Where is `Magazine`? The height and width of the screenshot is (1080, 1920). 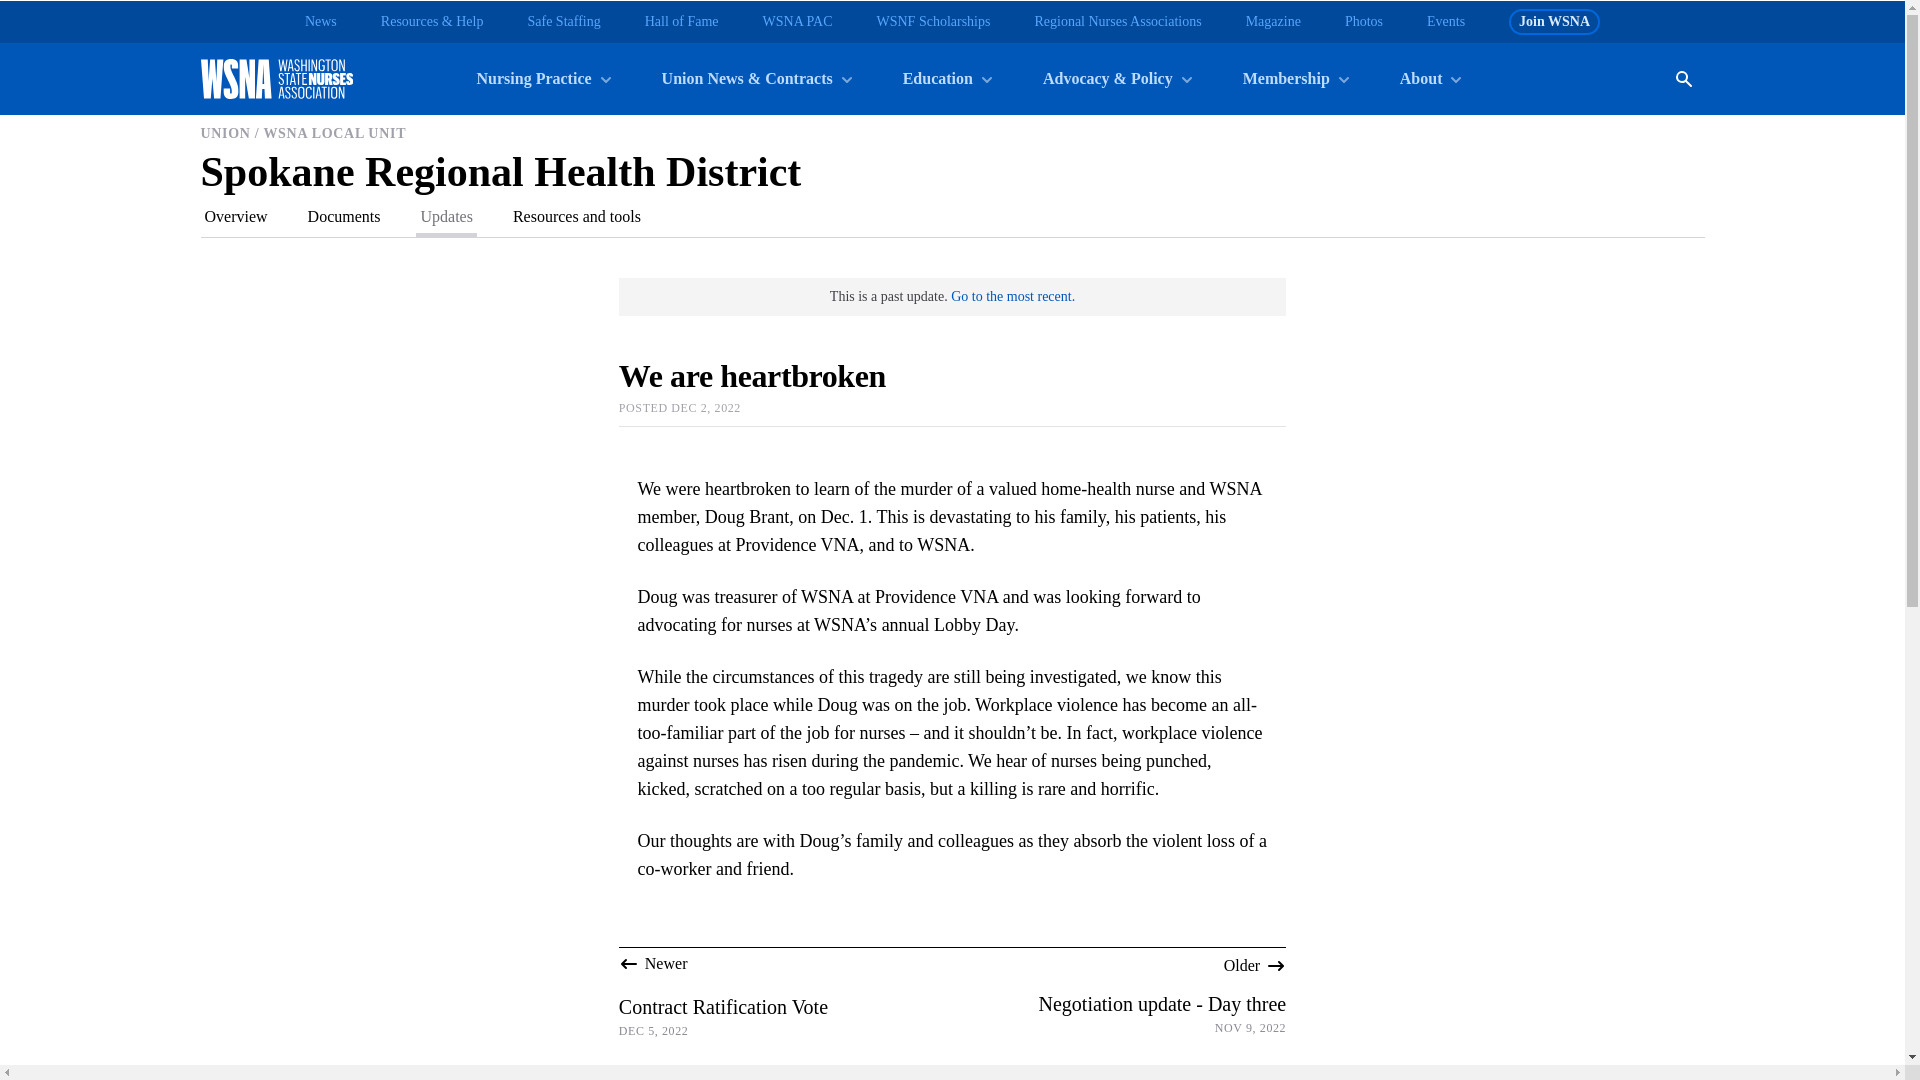
Magazine is located at coordinates (1274, 22).